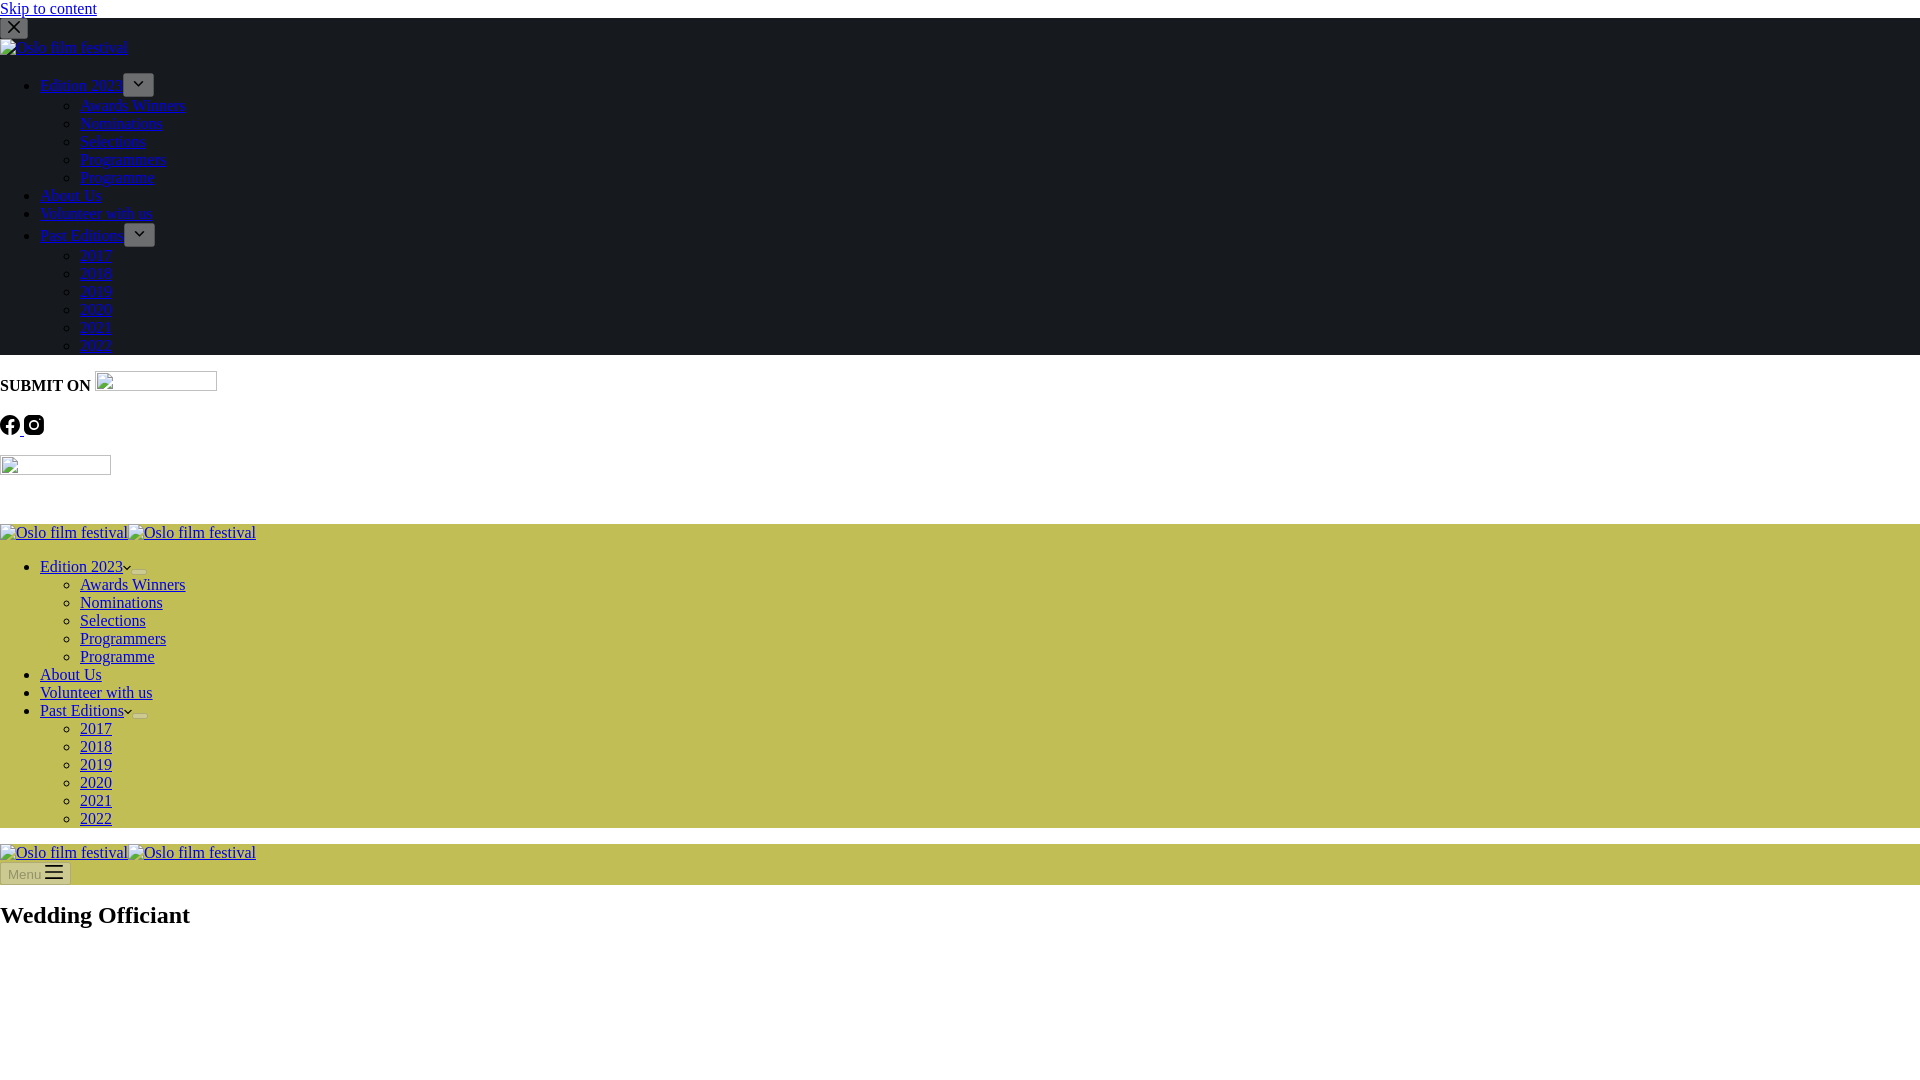  I want to click on Nominations, so click(122, 122).